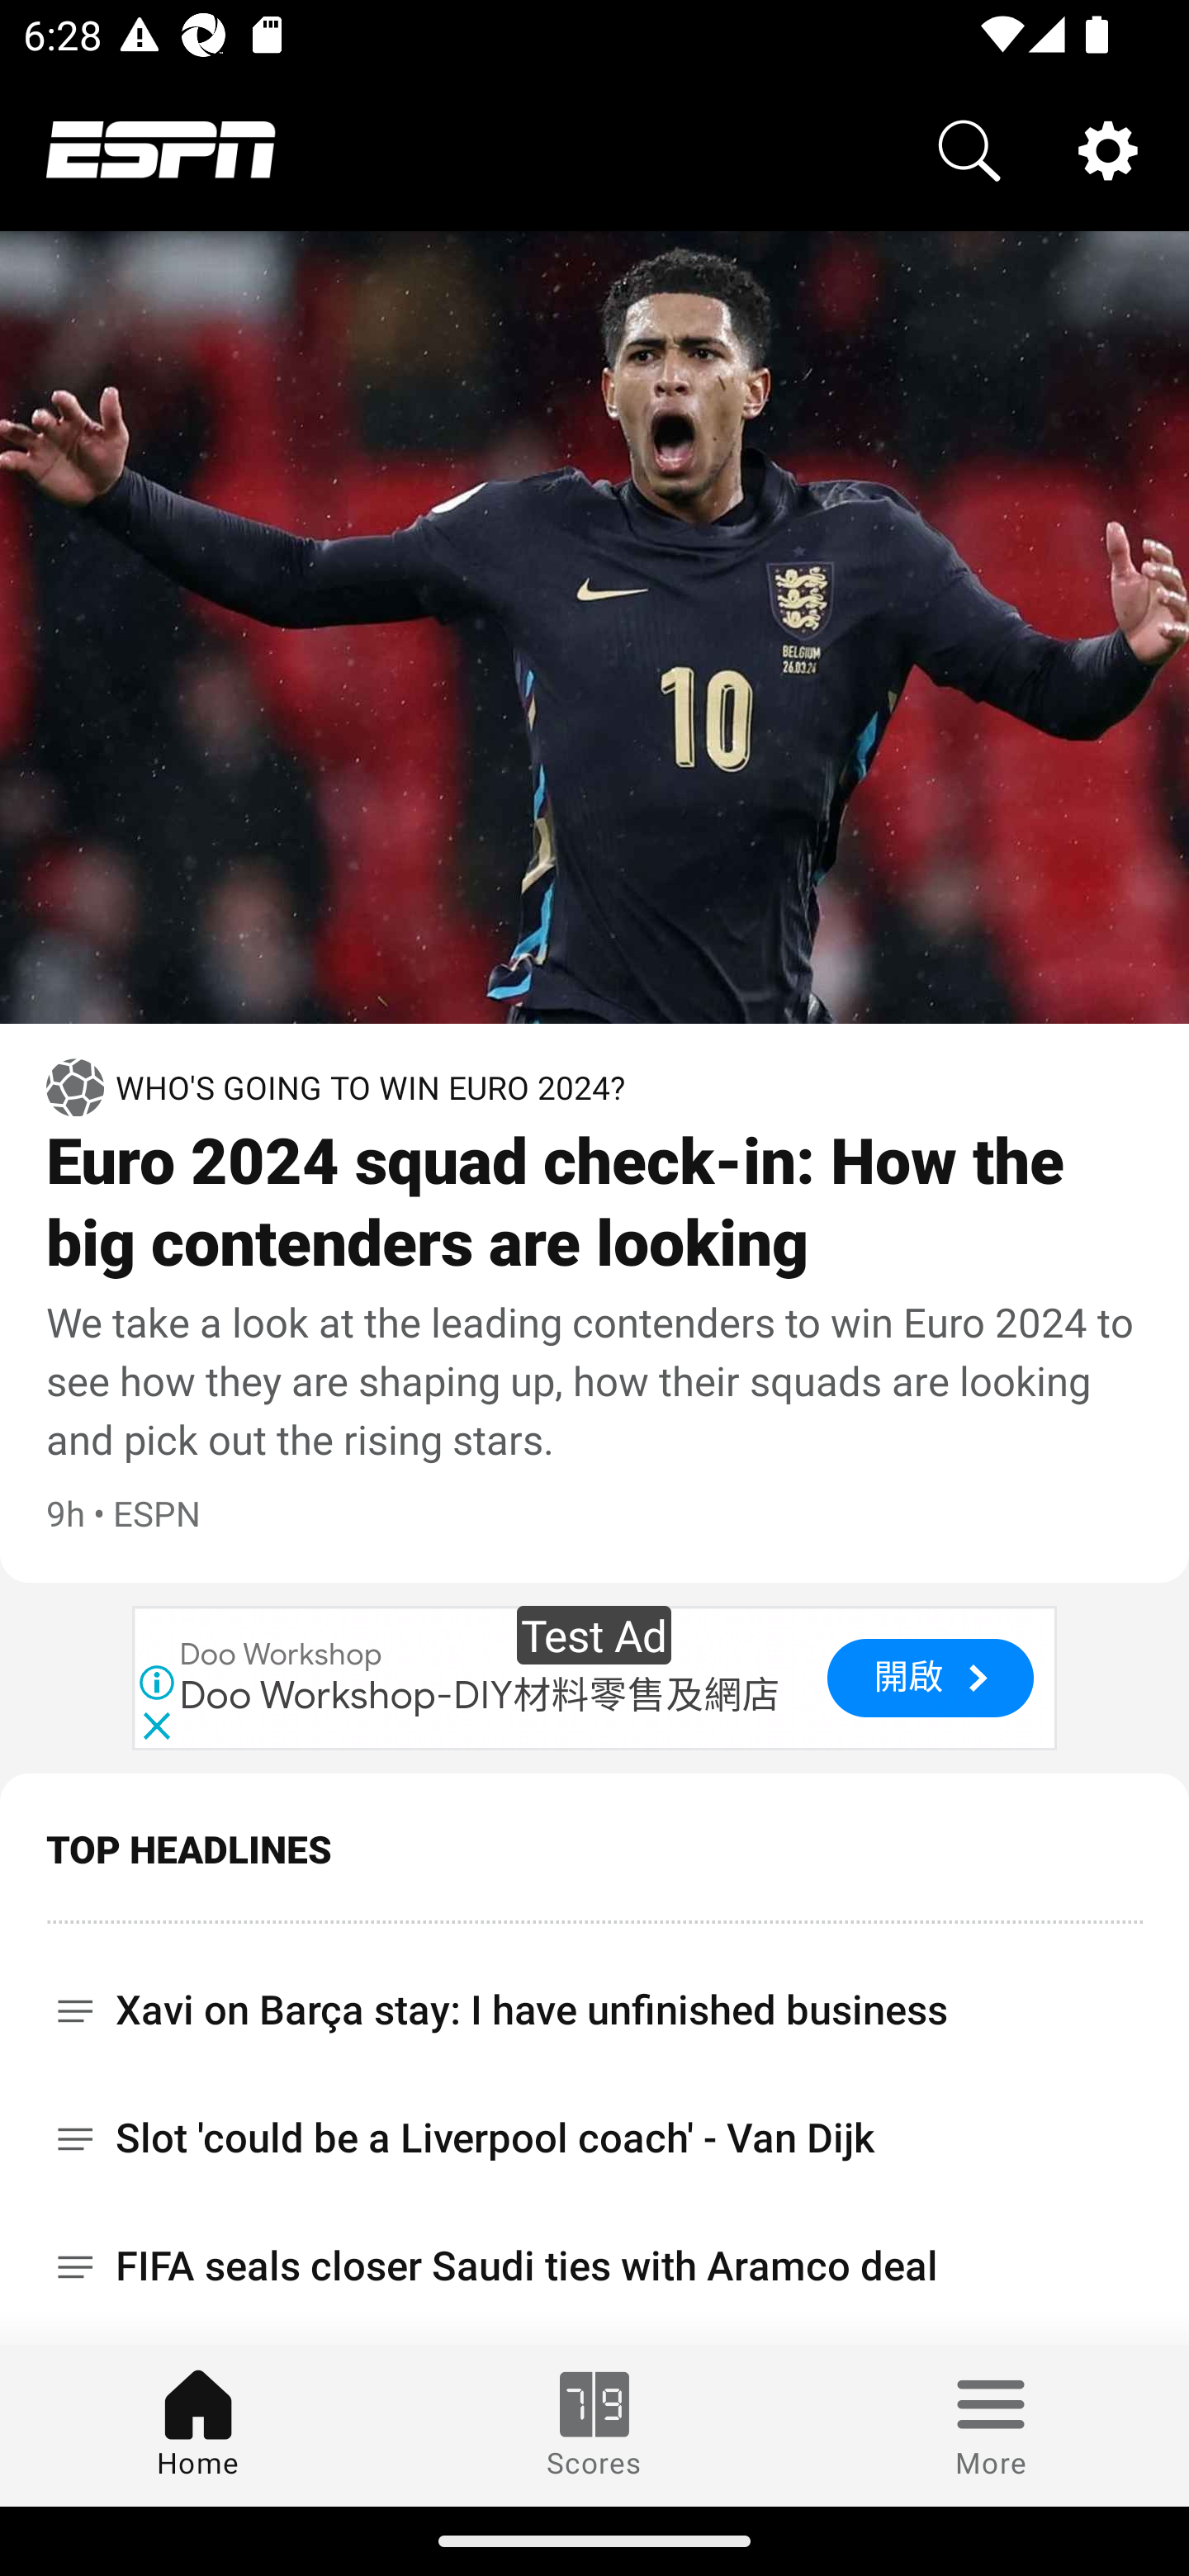 The image size is (1189, 2576). What do you see at coordinates (594, 2266) in the screenshot?
I see ` FIFA seals closer Saudi ties with Aramco deal` at bounding box center [594, 2266].